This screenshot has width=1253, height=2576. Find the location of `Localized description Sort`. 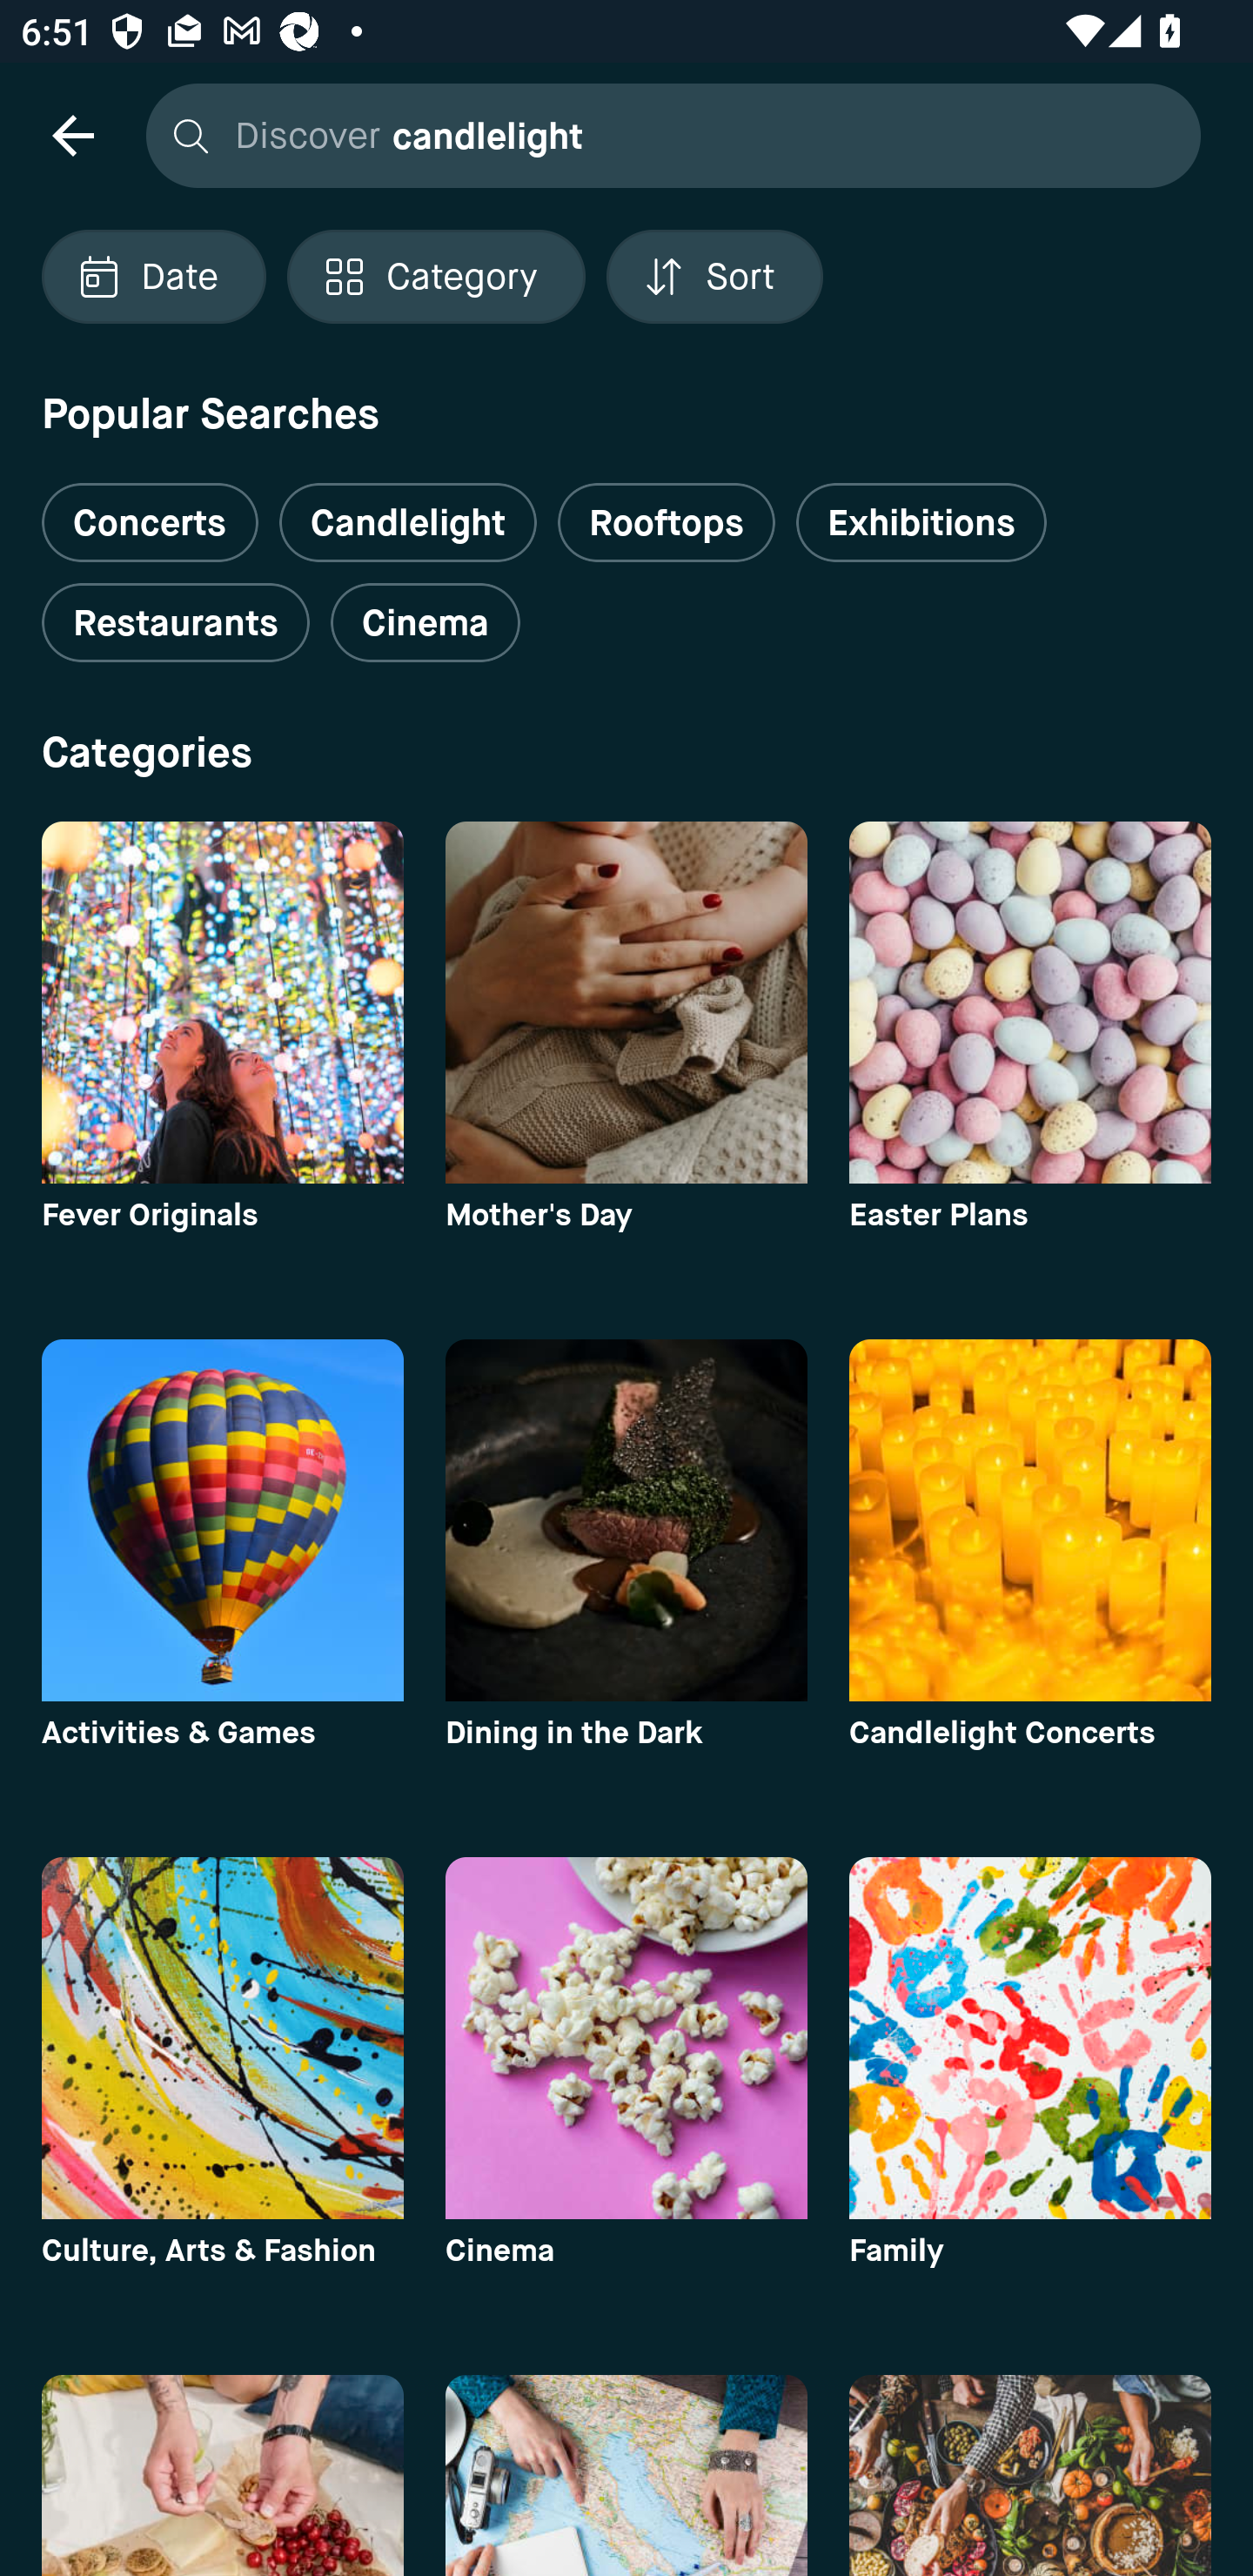

Localized description Sort is located at coordinates (714, 277).